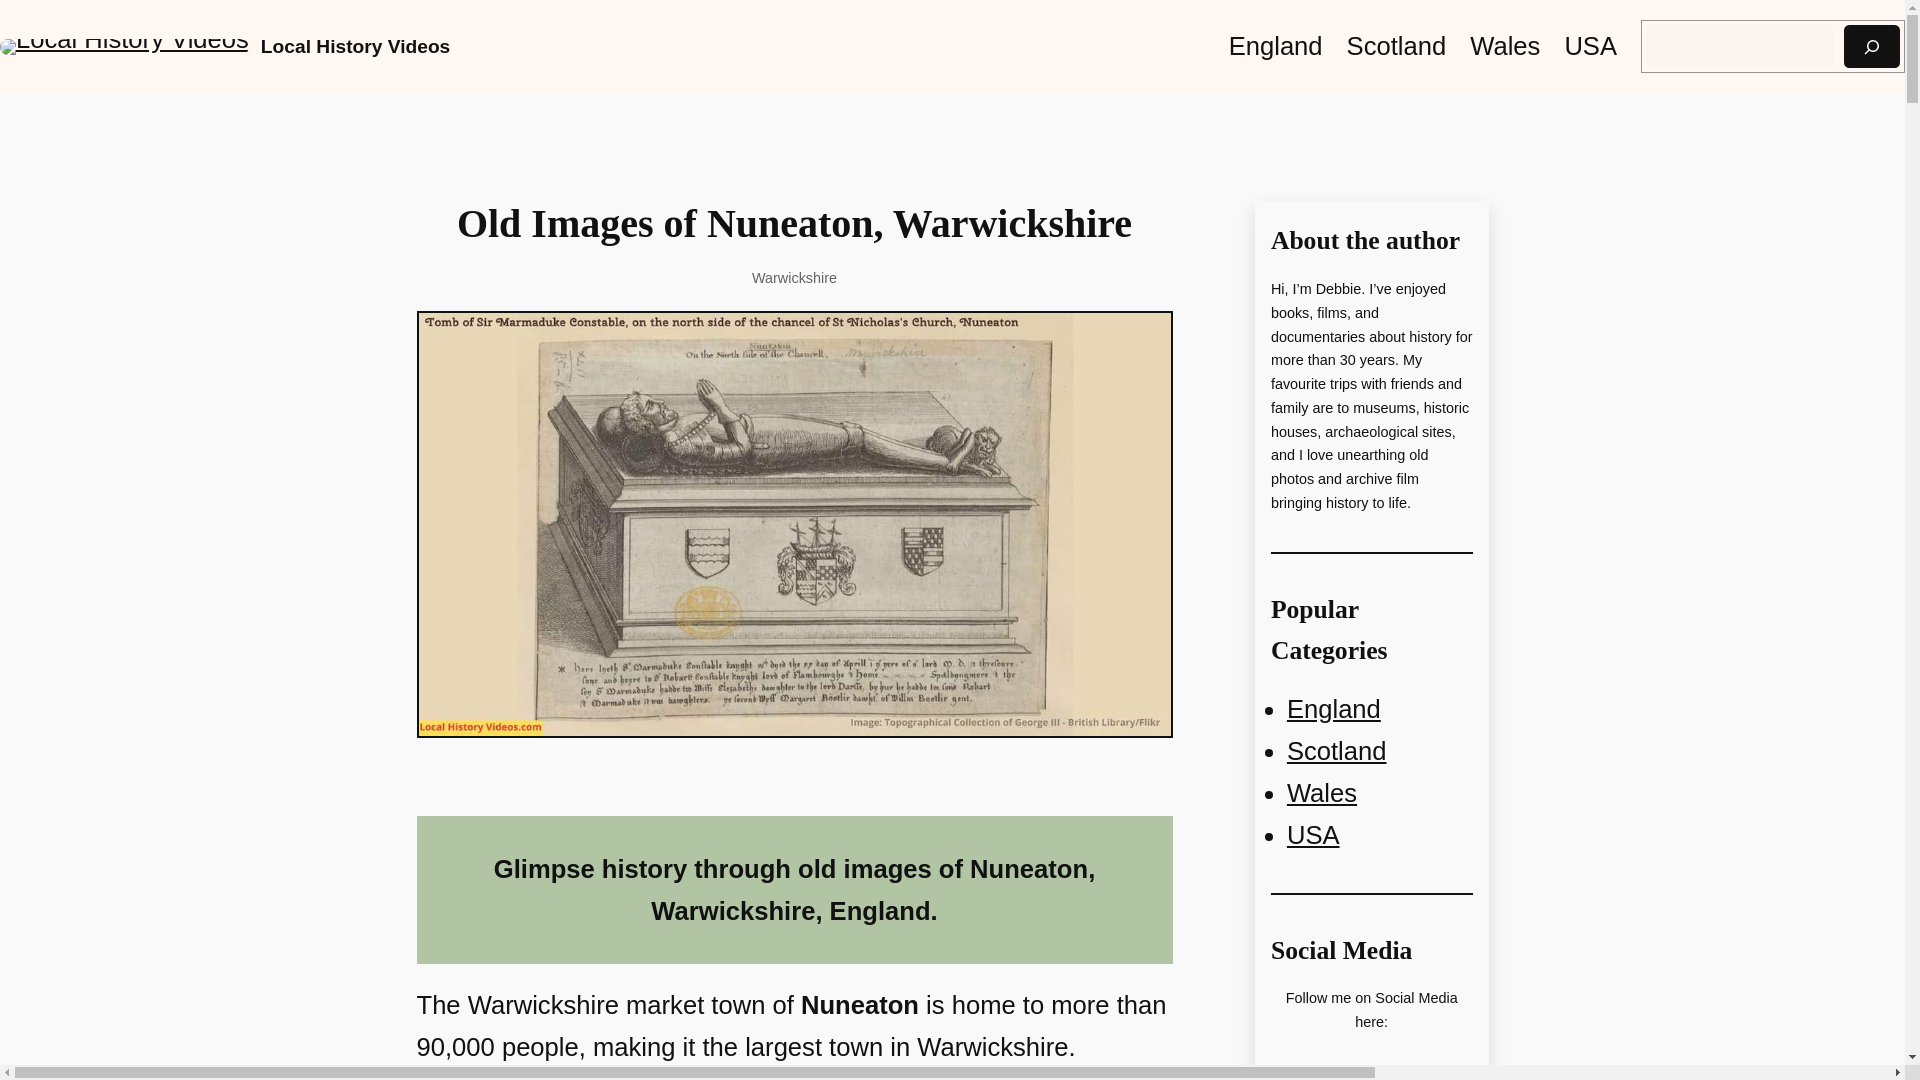 The image size is (1920, 1080). I want to click on USA, so click(1313, 834).